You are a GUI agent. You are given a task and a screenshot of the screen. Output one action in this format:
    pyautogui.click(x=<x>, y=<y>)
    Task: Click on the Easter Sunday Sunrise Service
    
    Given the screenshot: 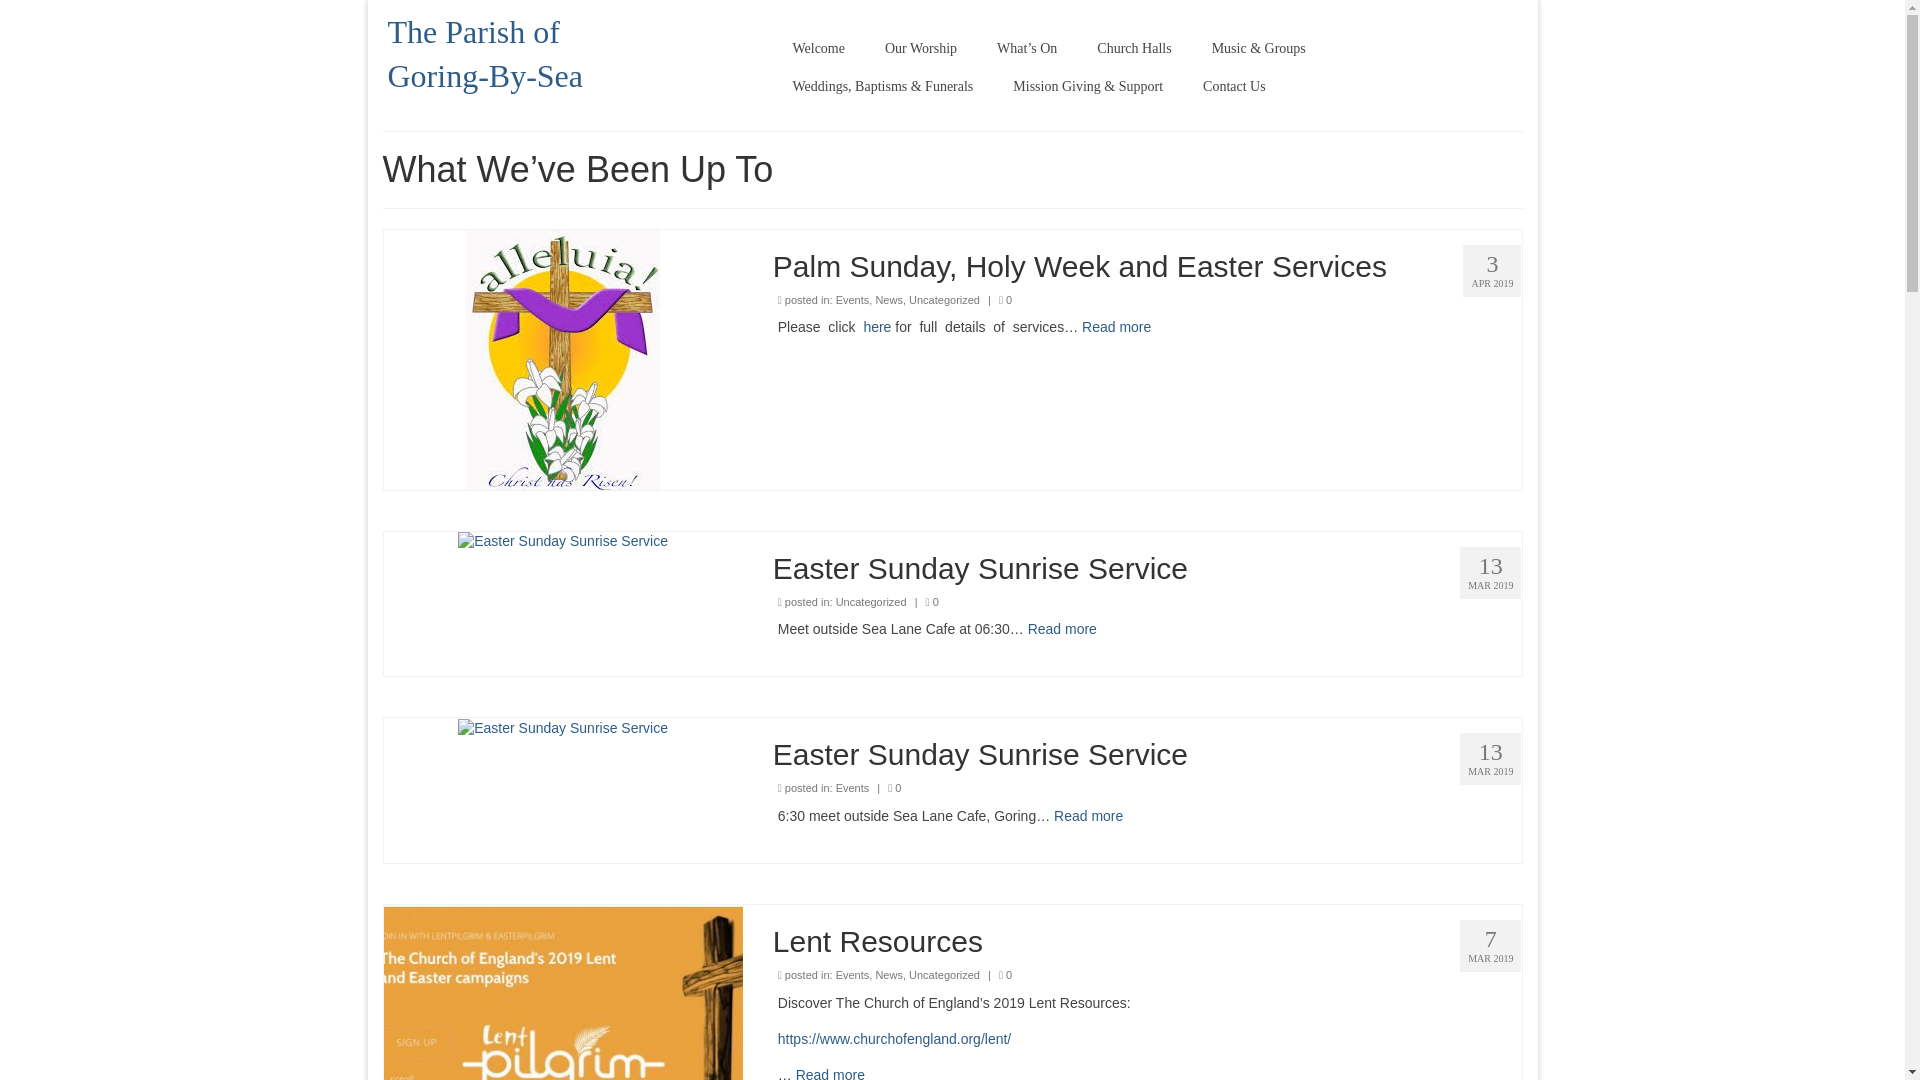 What is the action you would take?
    pyautogui.click(x=563, y=540)
    